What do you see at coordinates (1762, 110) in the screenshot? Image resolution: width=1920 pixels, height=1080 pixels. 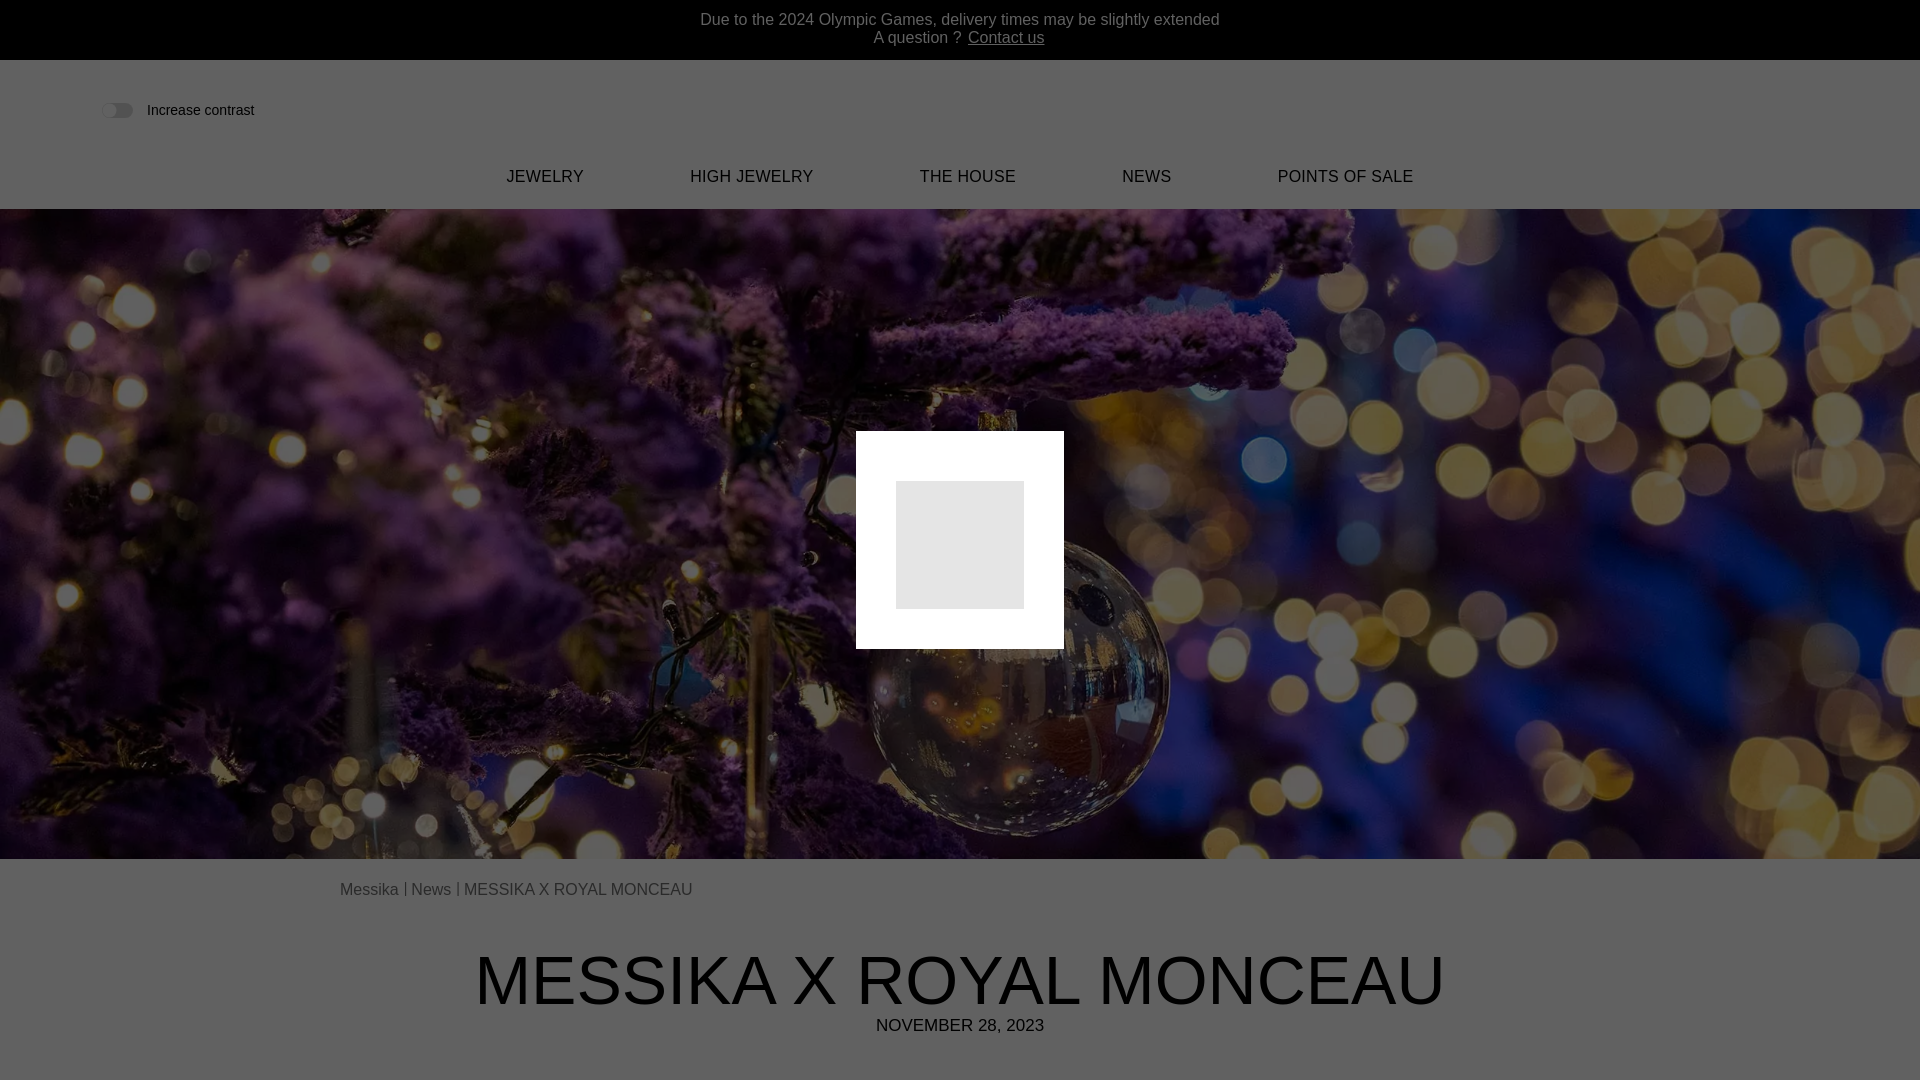 I see `Wishlist` at bounding box center [1762, 110].